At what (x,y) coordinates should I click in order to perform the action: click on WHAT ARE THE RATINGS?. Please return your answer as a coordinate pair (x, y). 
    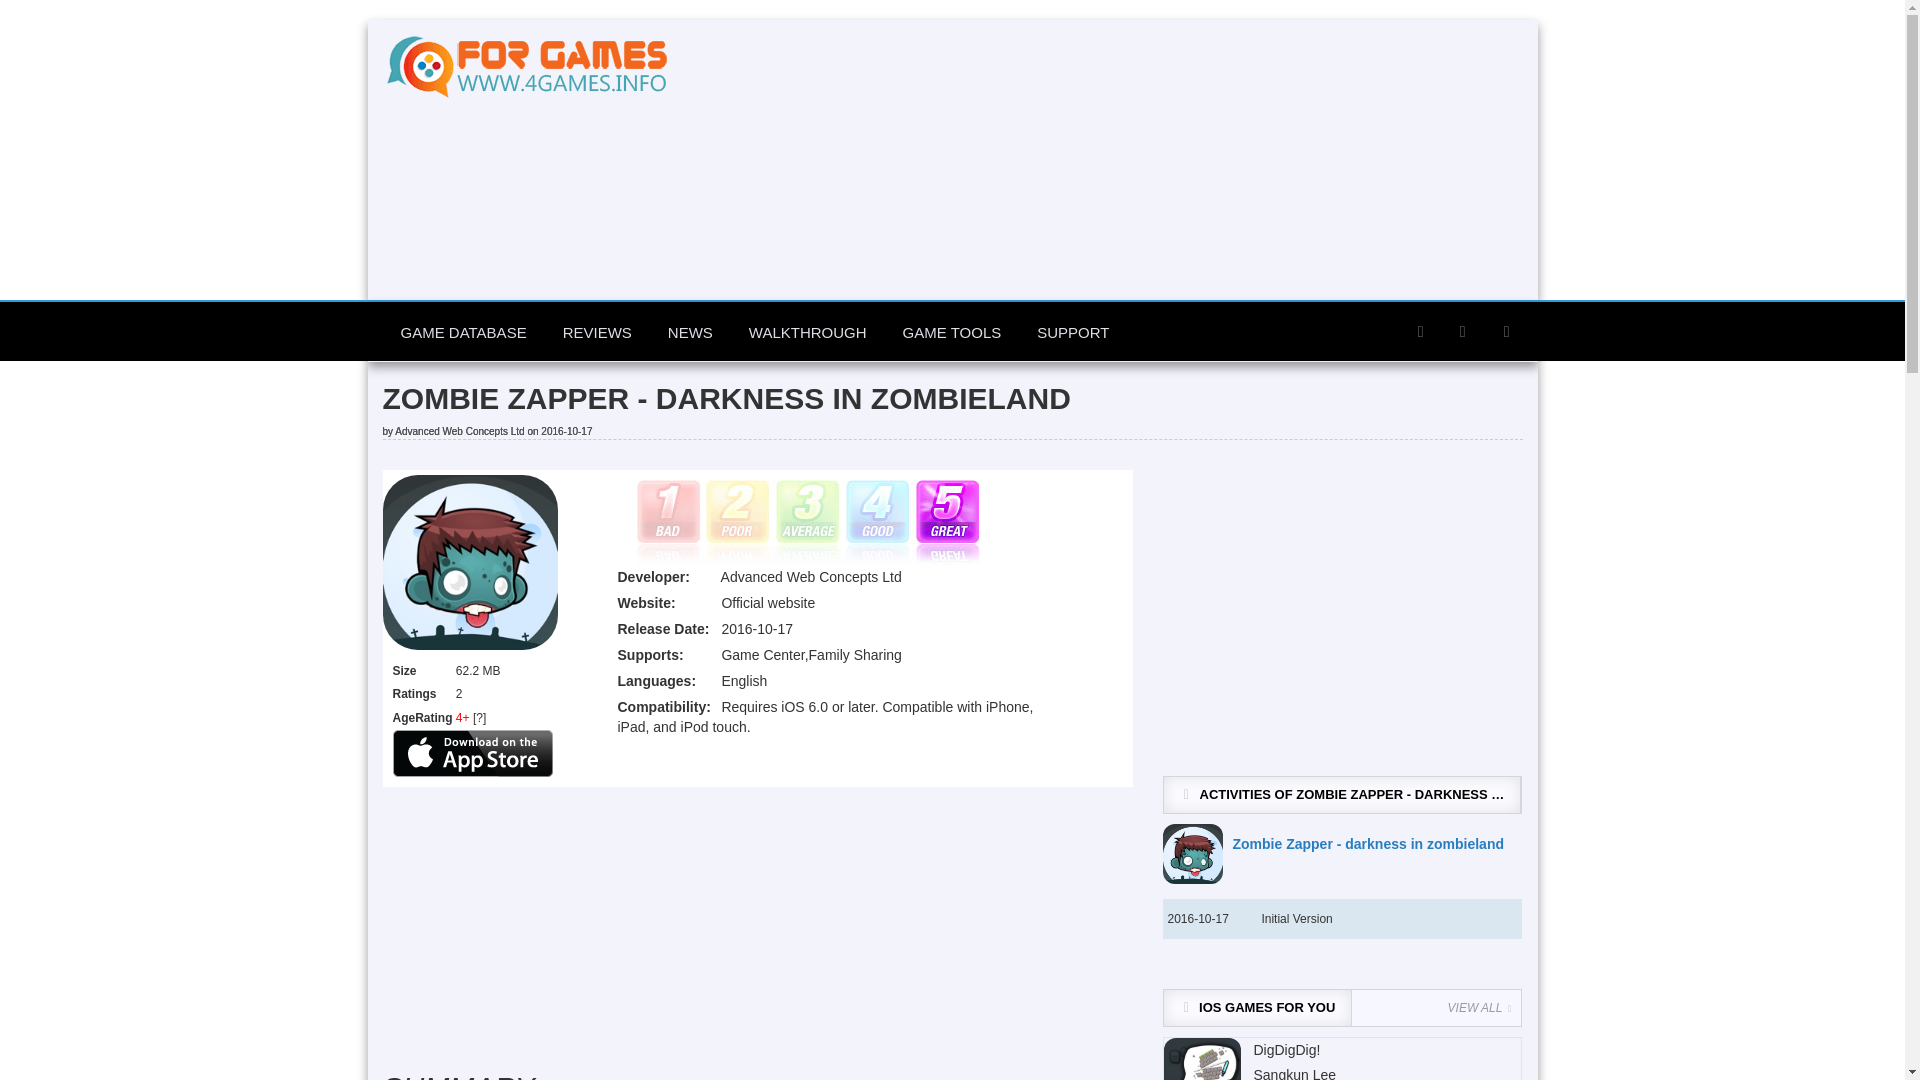
    Looking at the image, I should click on (478, 717).